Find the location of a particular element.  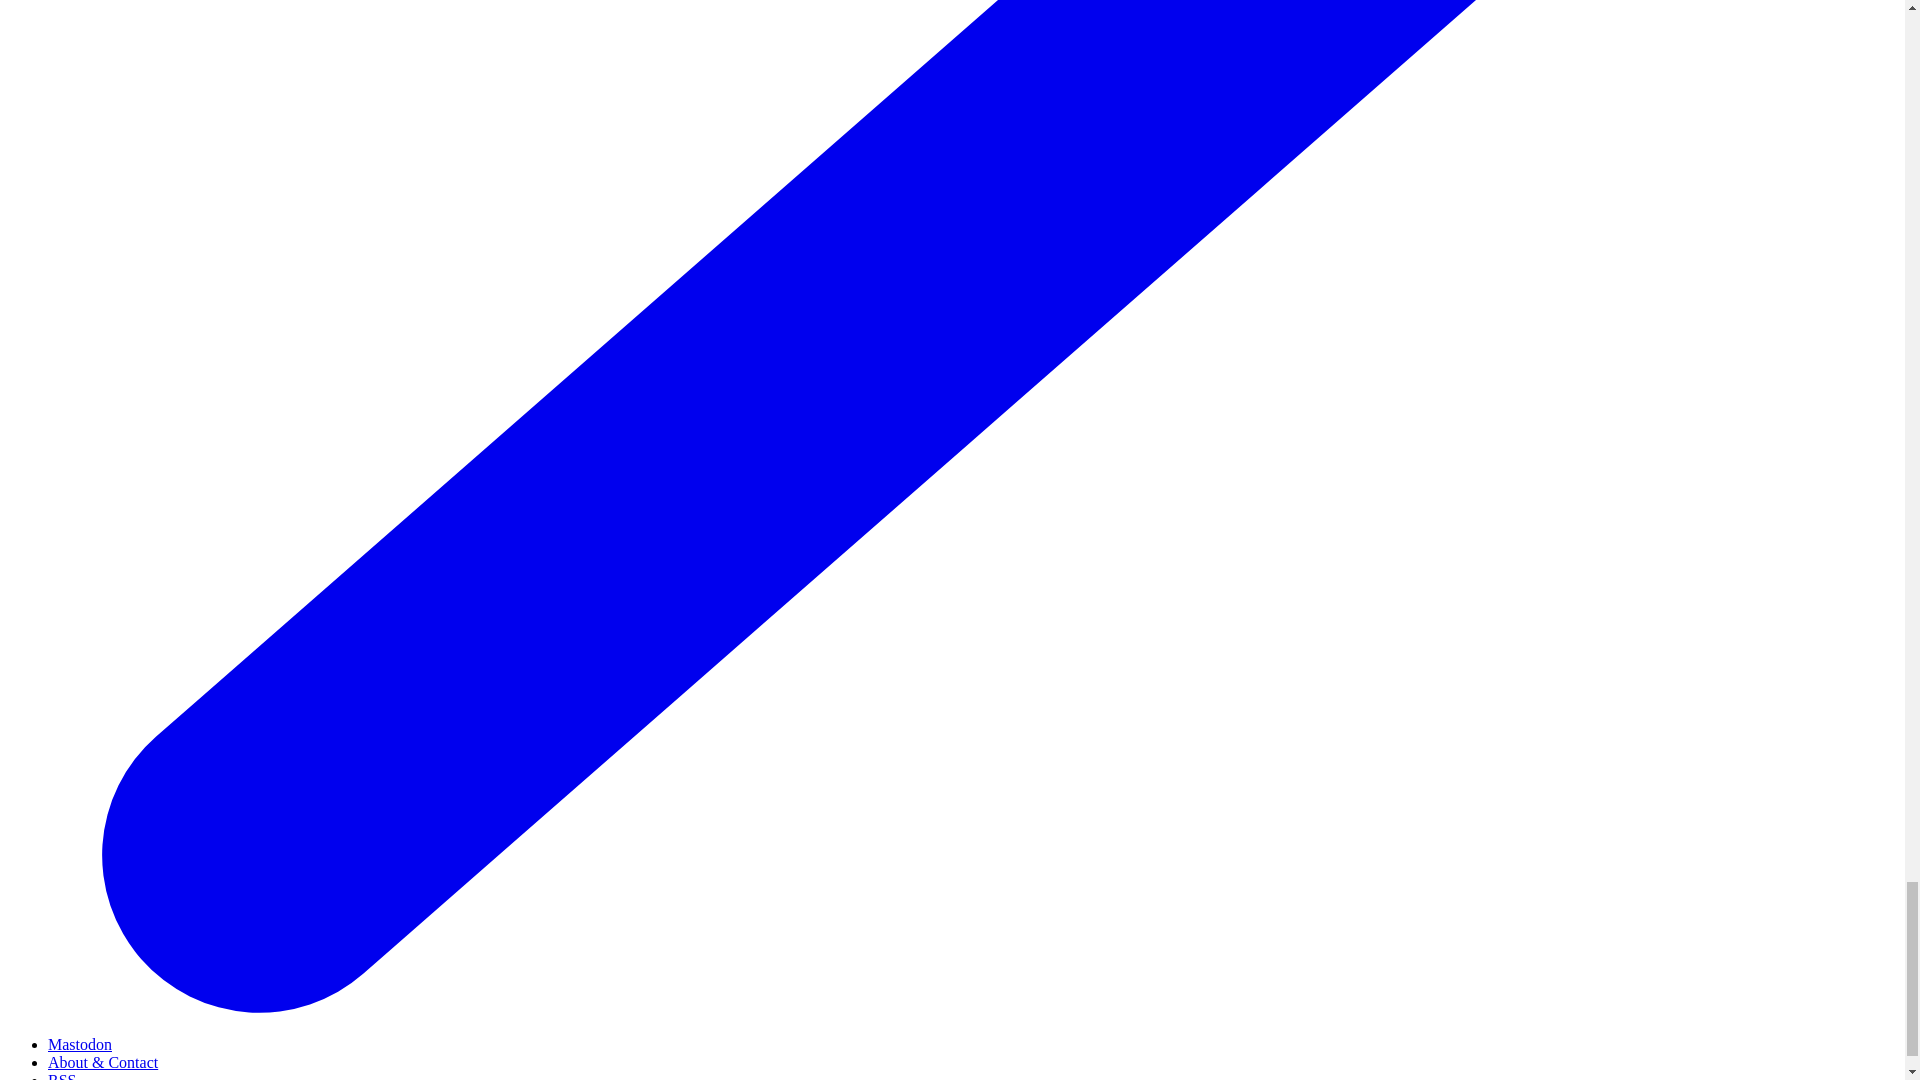

RSS is located at coordinates (62, 1076).